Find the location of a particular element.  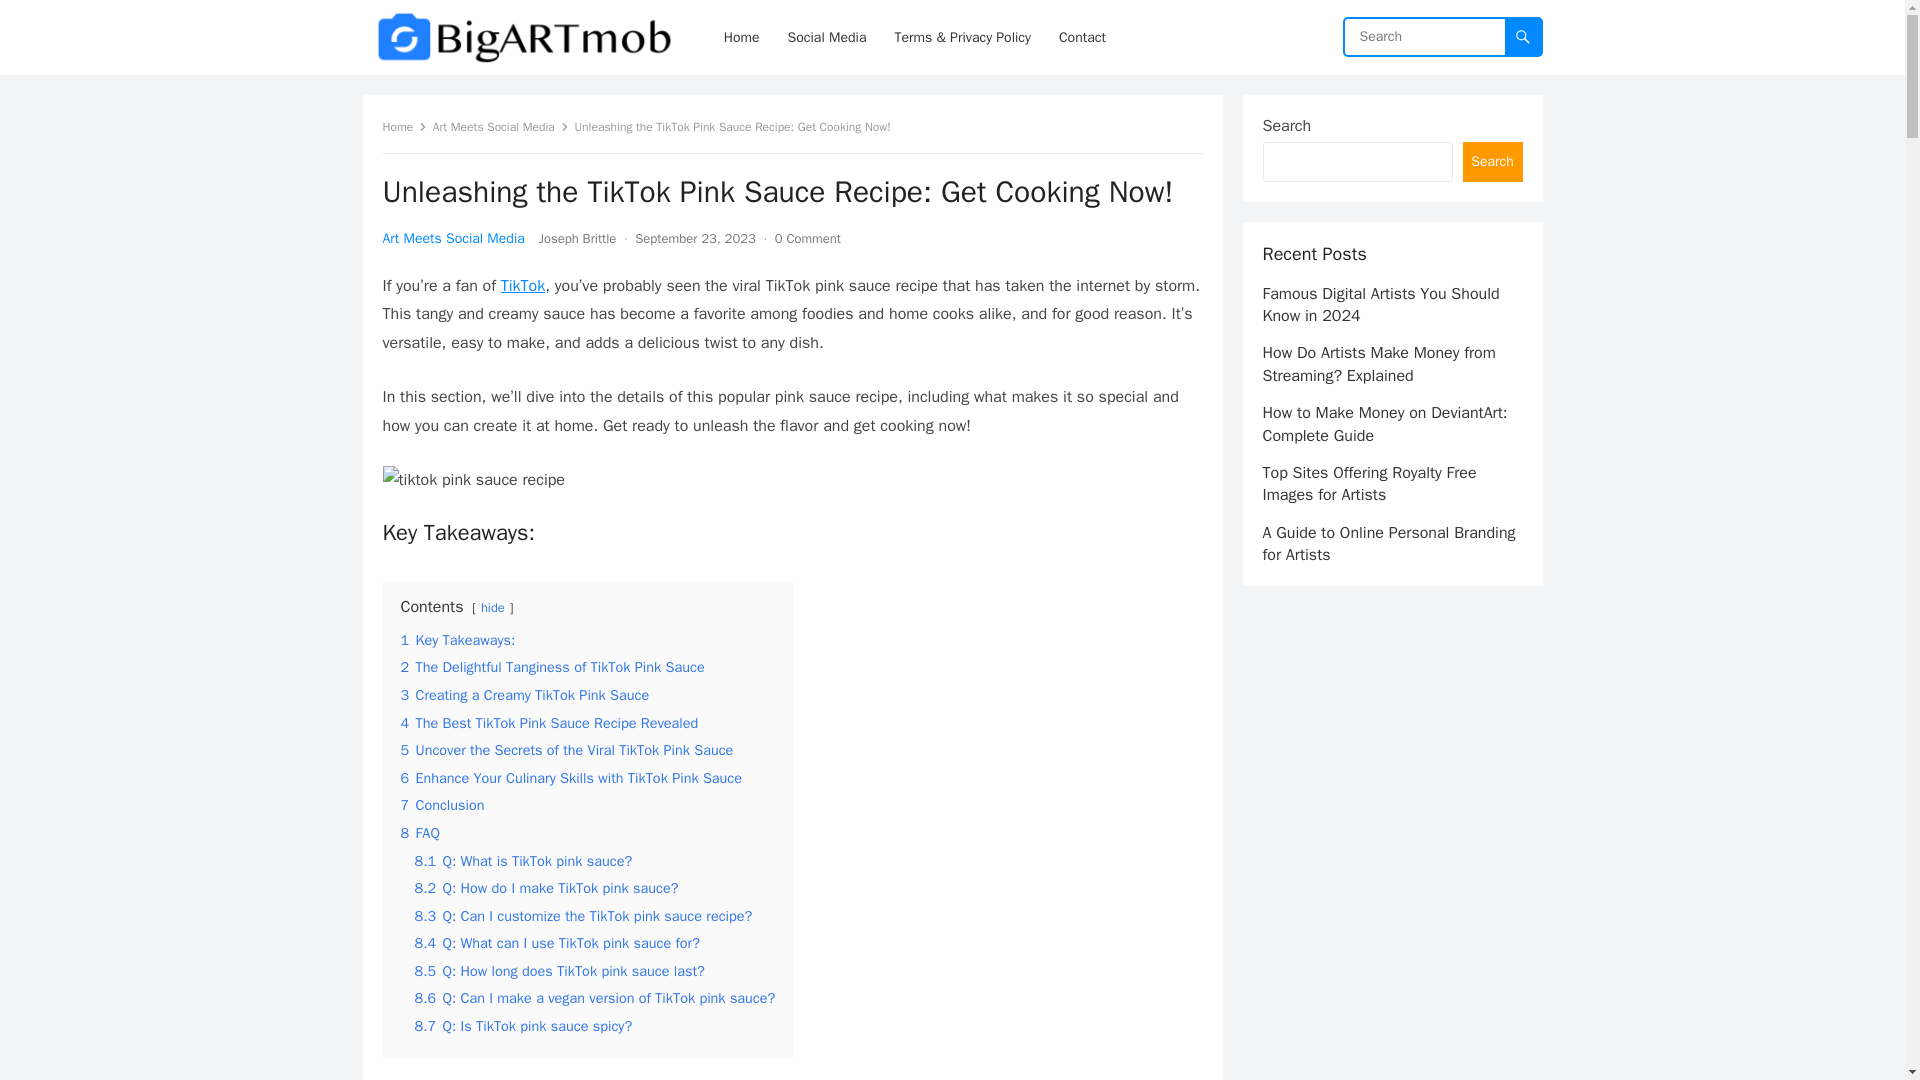

hide is located at coordinates (492, 608).